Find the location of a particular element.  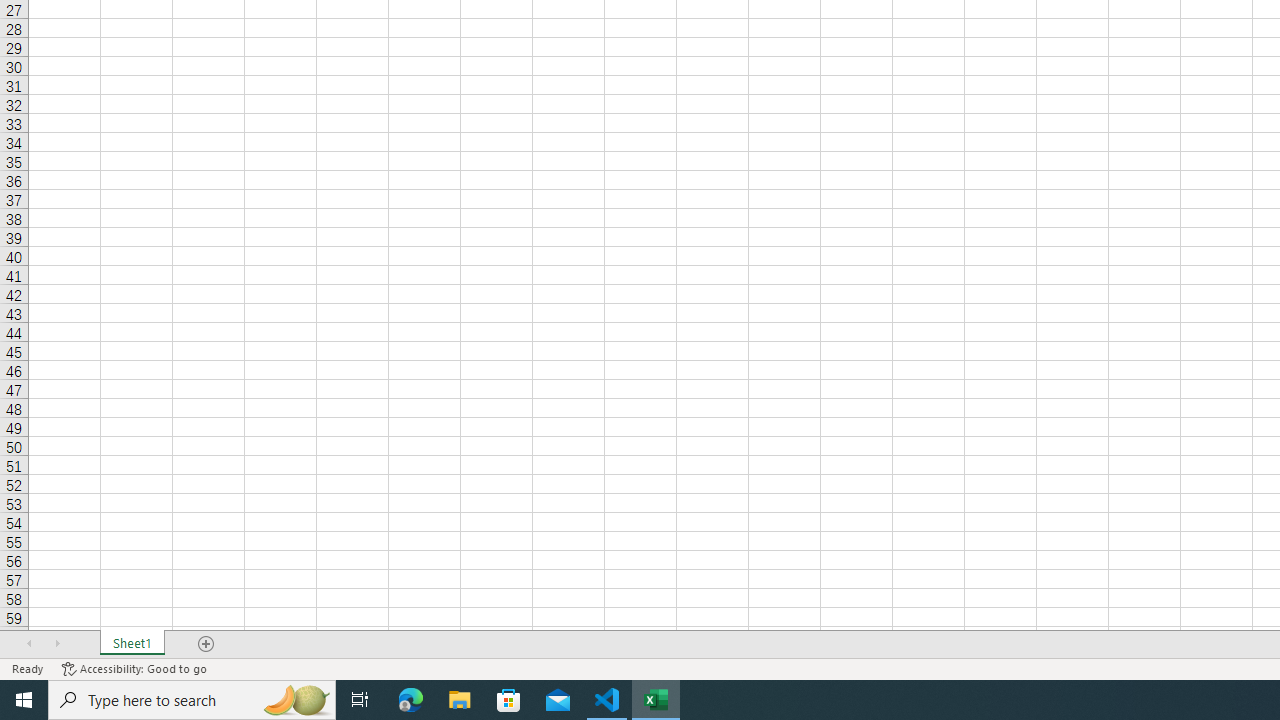

Accessibility Checker Accessibility: Good to go is located at coordinates (134, 668).